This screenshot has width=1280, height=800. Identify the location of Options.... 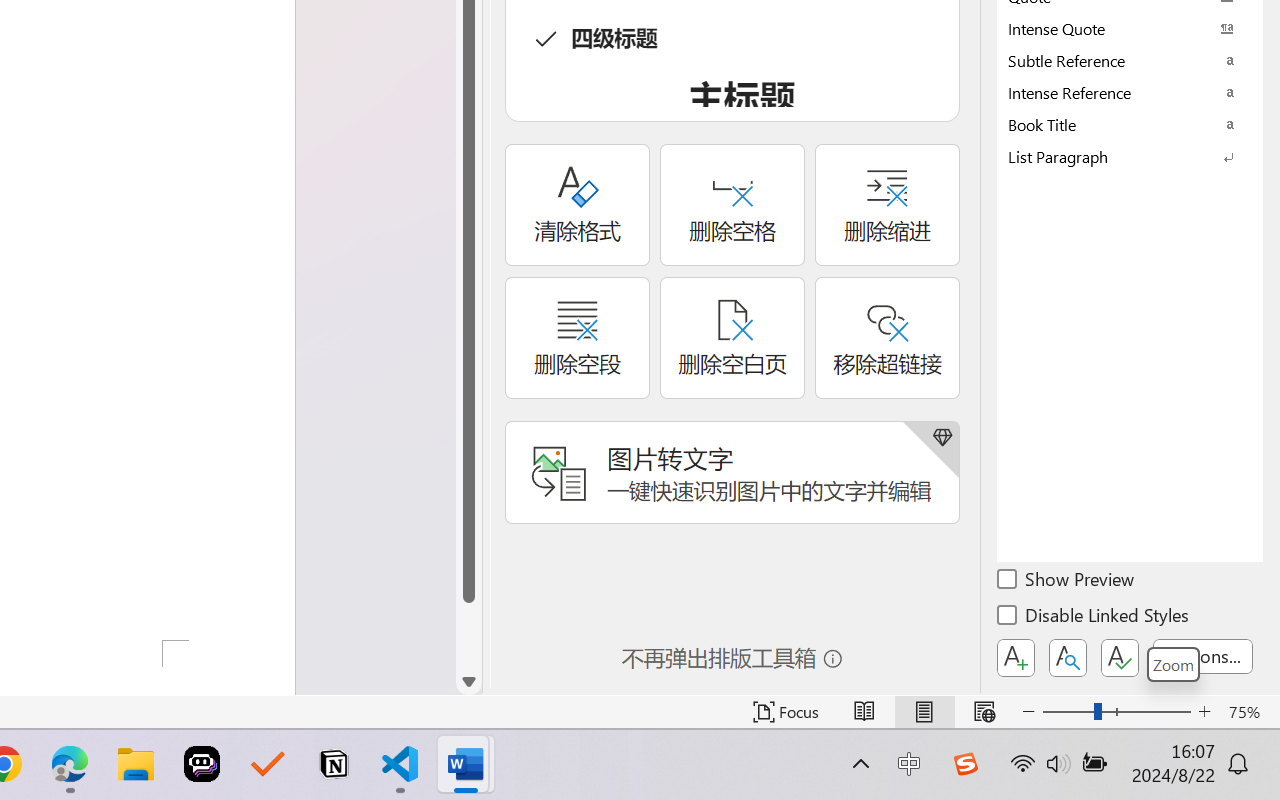
(1203, 656).